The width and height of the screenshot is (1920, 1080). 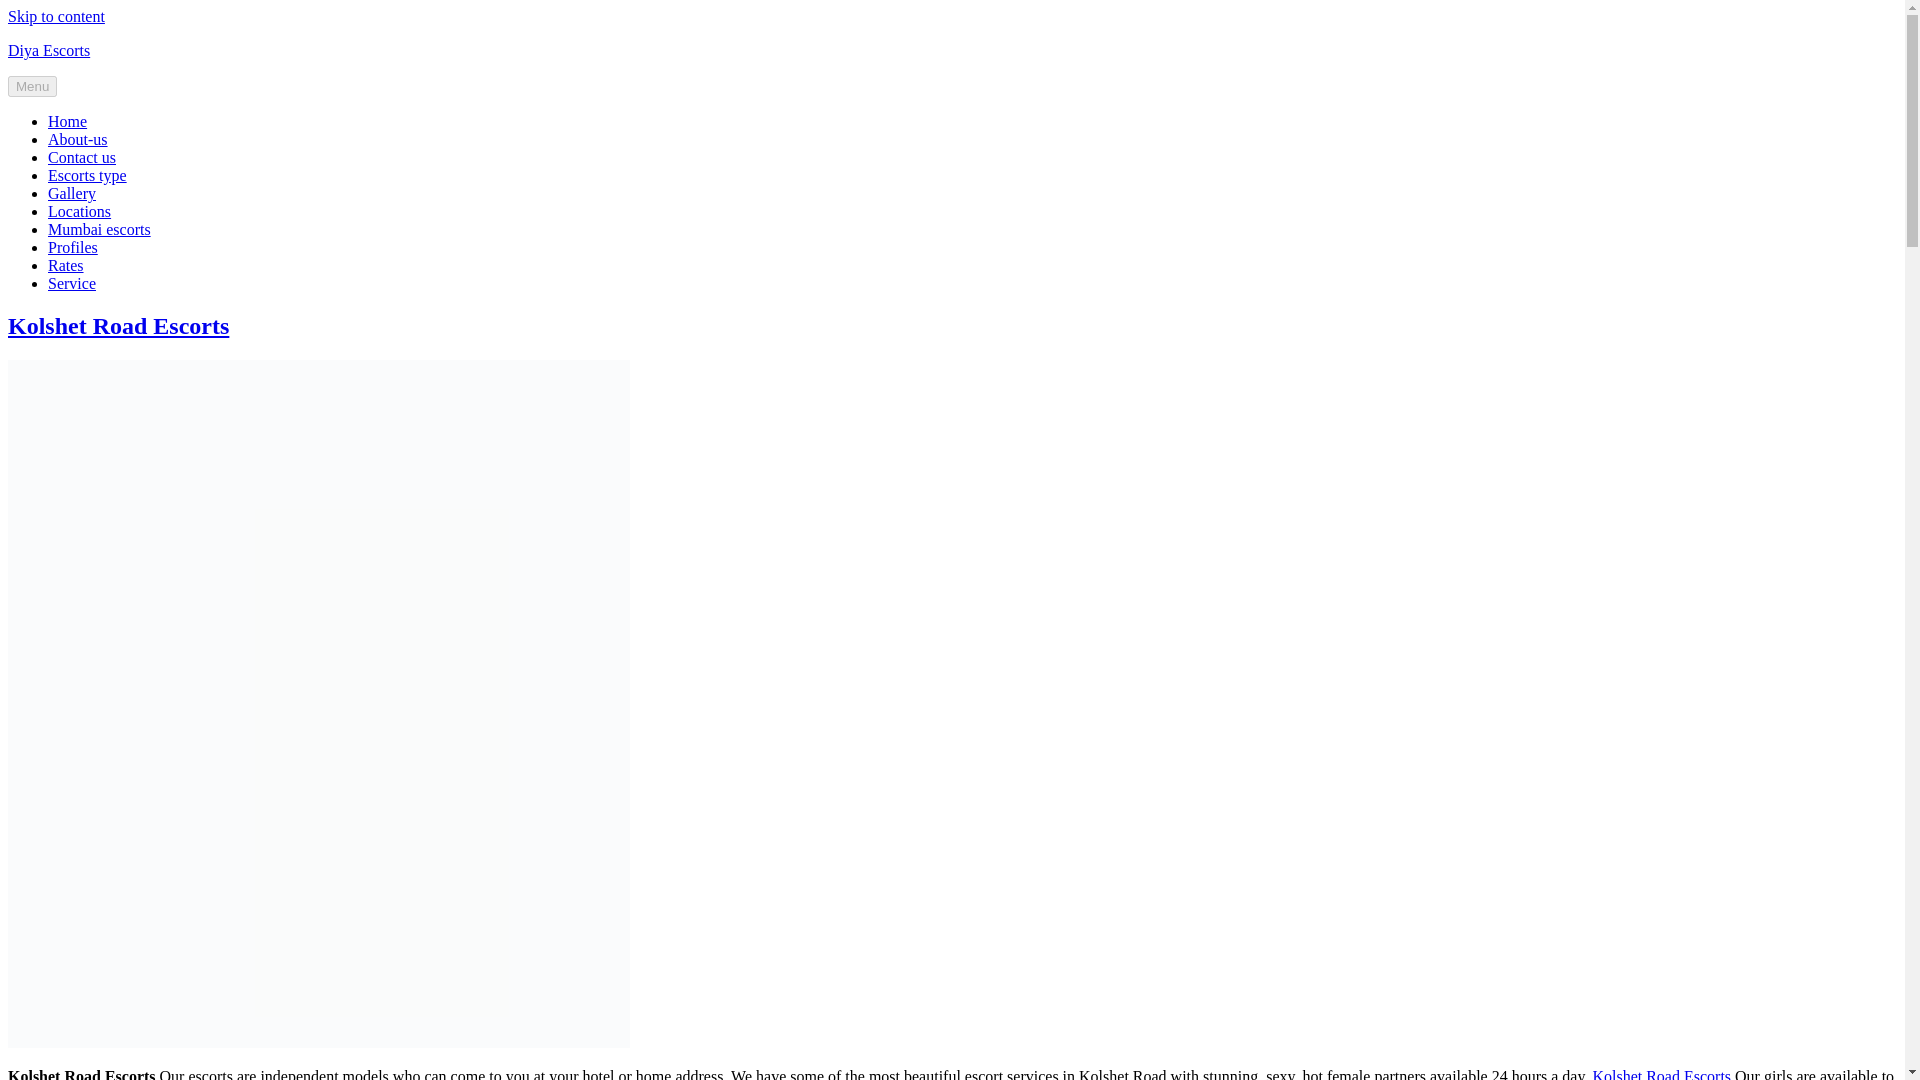 I want to click on Permanent Link to Kolshet Road Escorts, so click(x=318, y=1042).